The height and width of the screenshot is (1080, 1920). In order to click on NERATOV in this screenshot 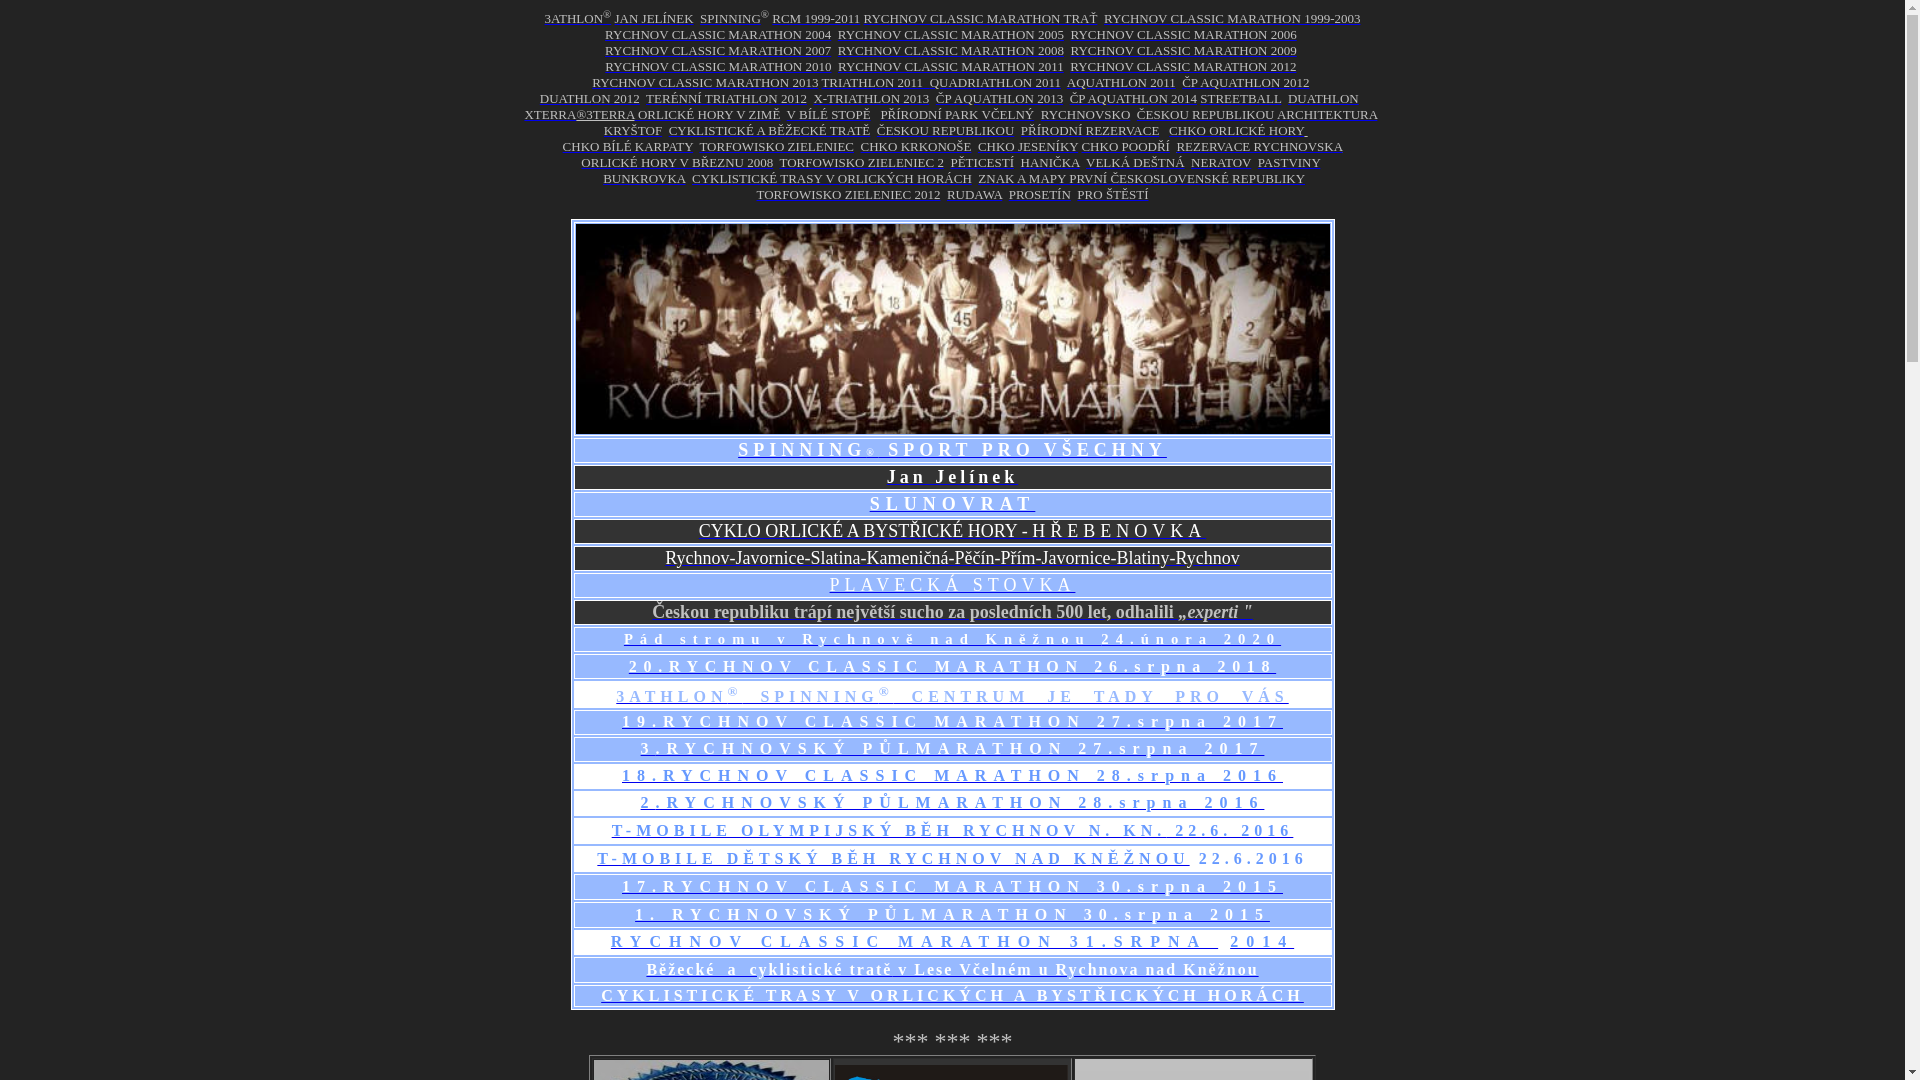, I will do `click(1221, 162)`.